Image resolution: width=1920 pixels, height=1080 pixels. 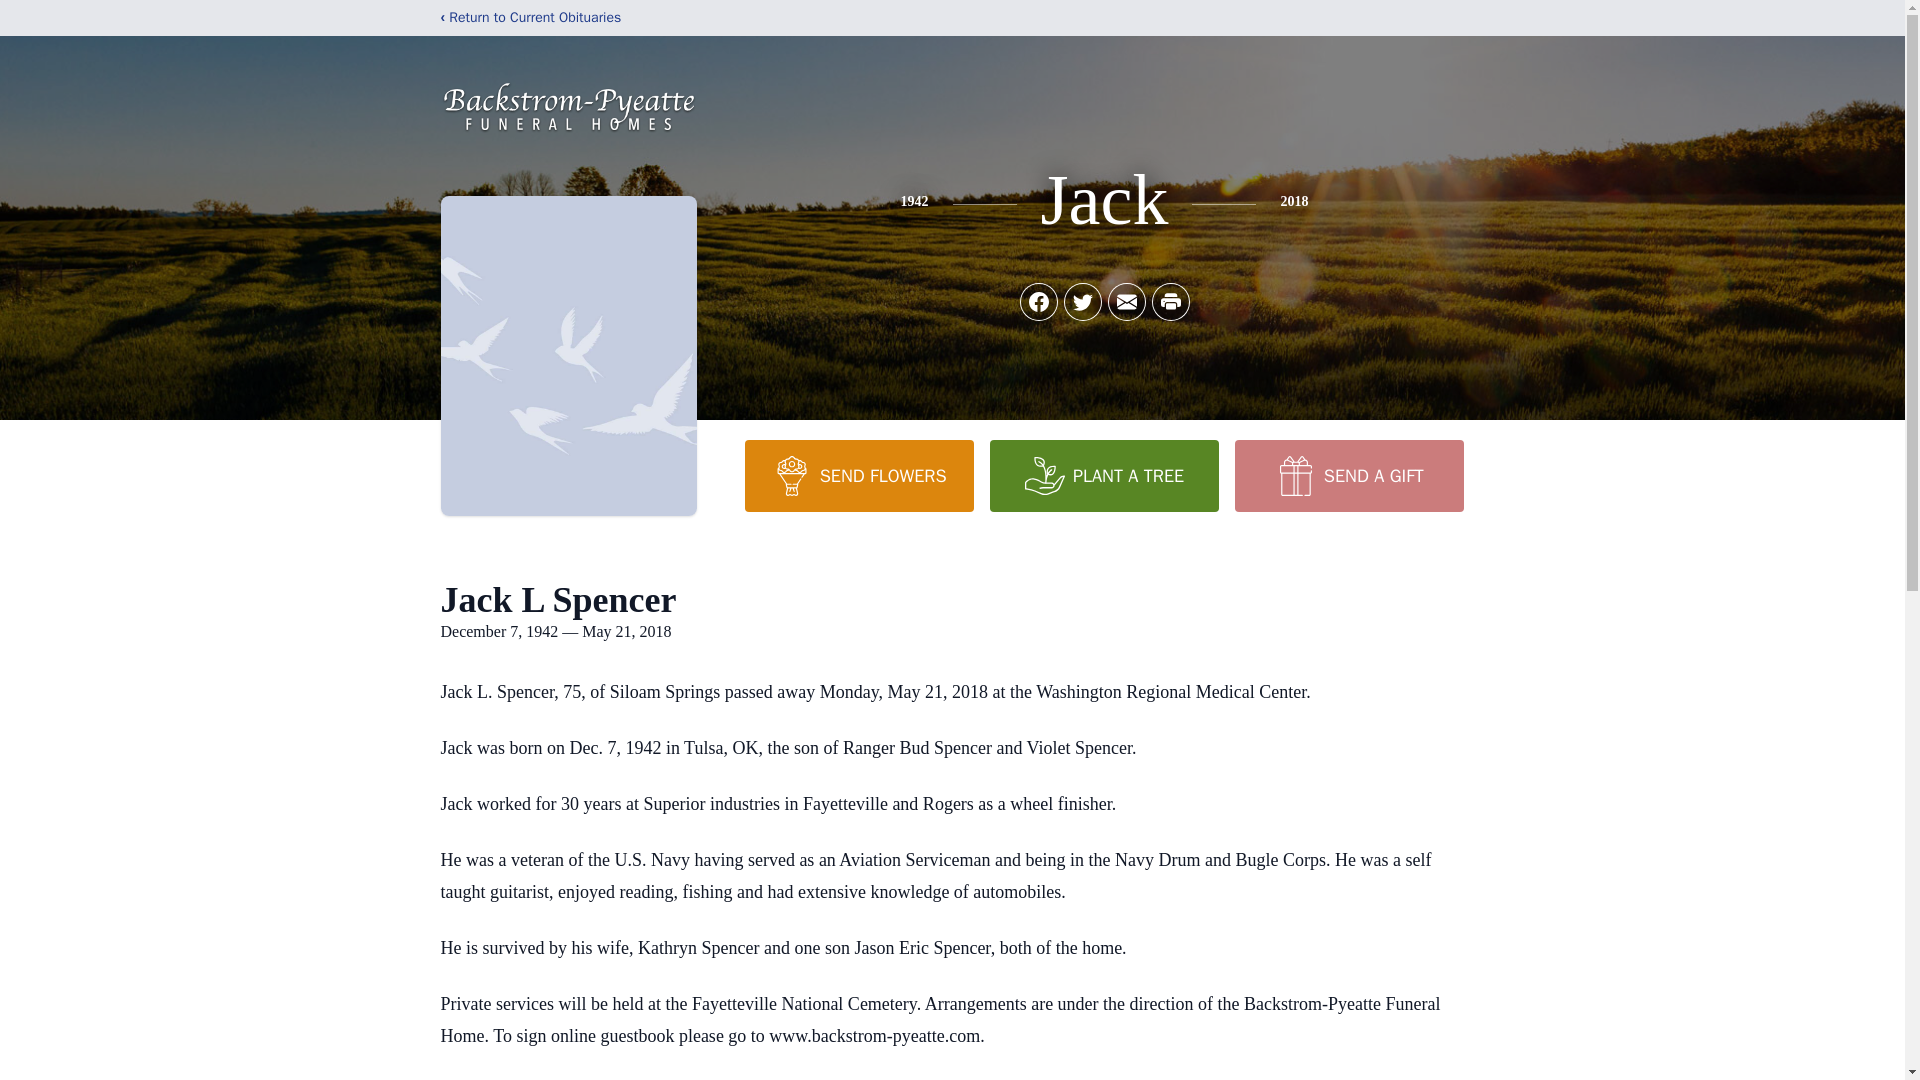 What do you see at coordinates (1348, 475) in the screenshot?
I see `SEND A GIFT` at bounding box center [1348, 475].